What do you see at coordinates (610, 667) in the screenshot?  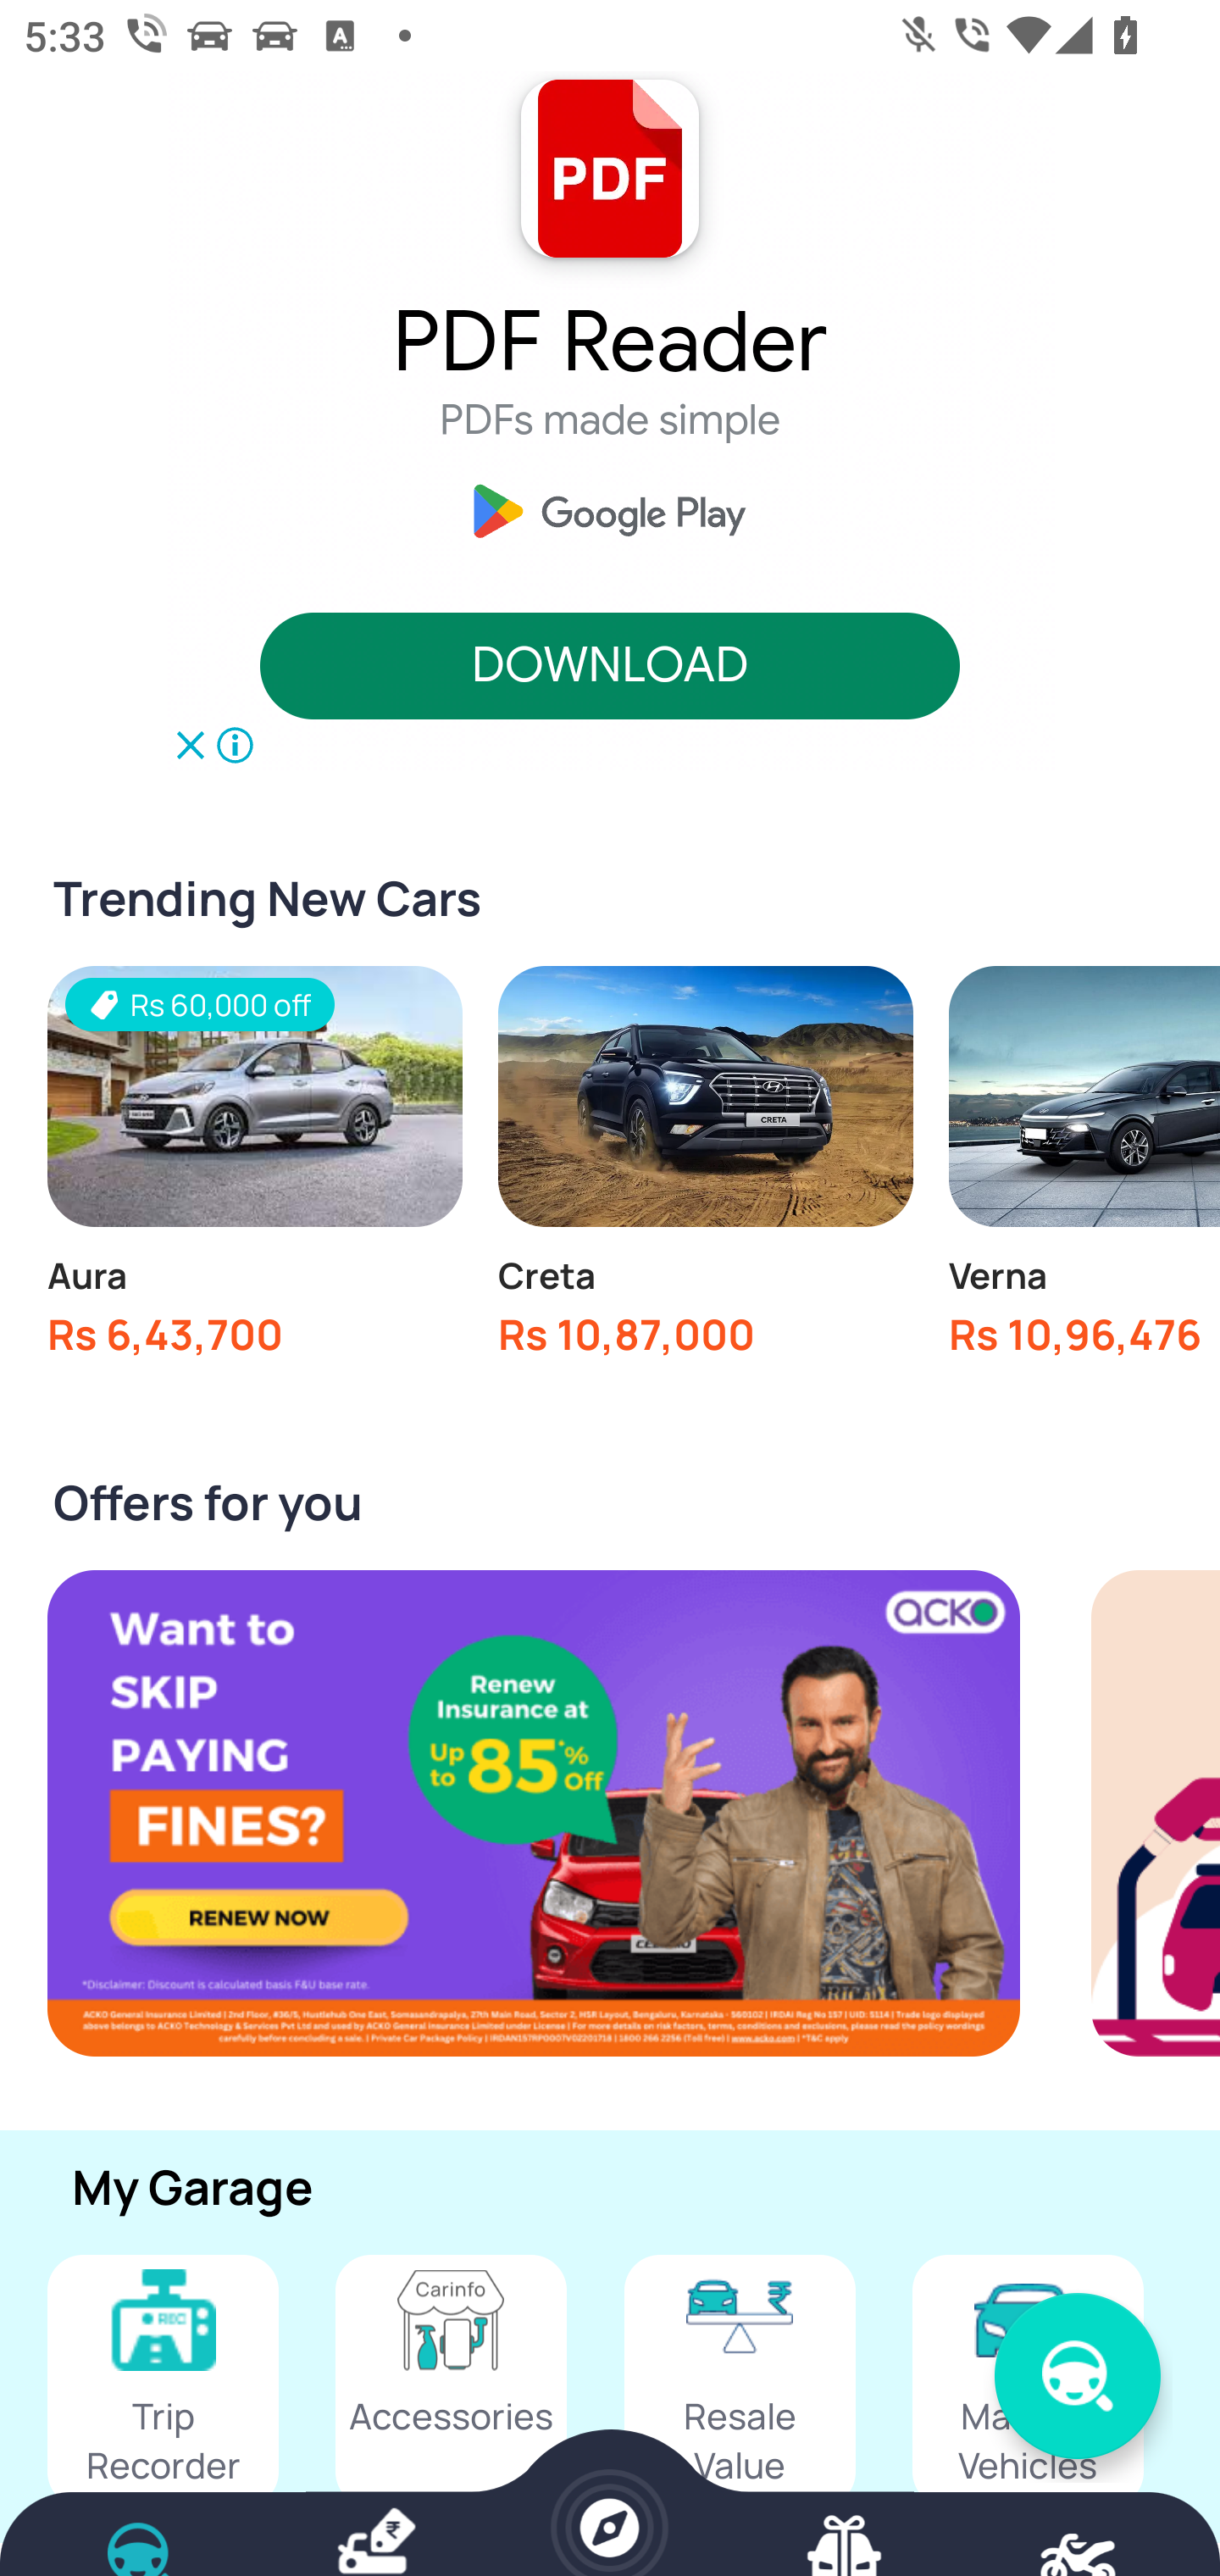 I see `DOWNLOAD` at bounding box center [610, 667].